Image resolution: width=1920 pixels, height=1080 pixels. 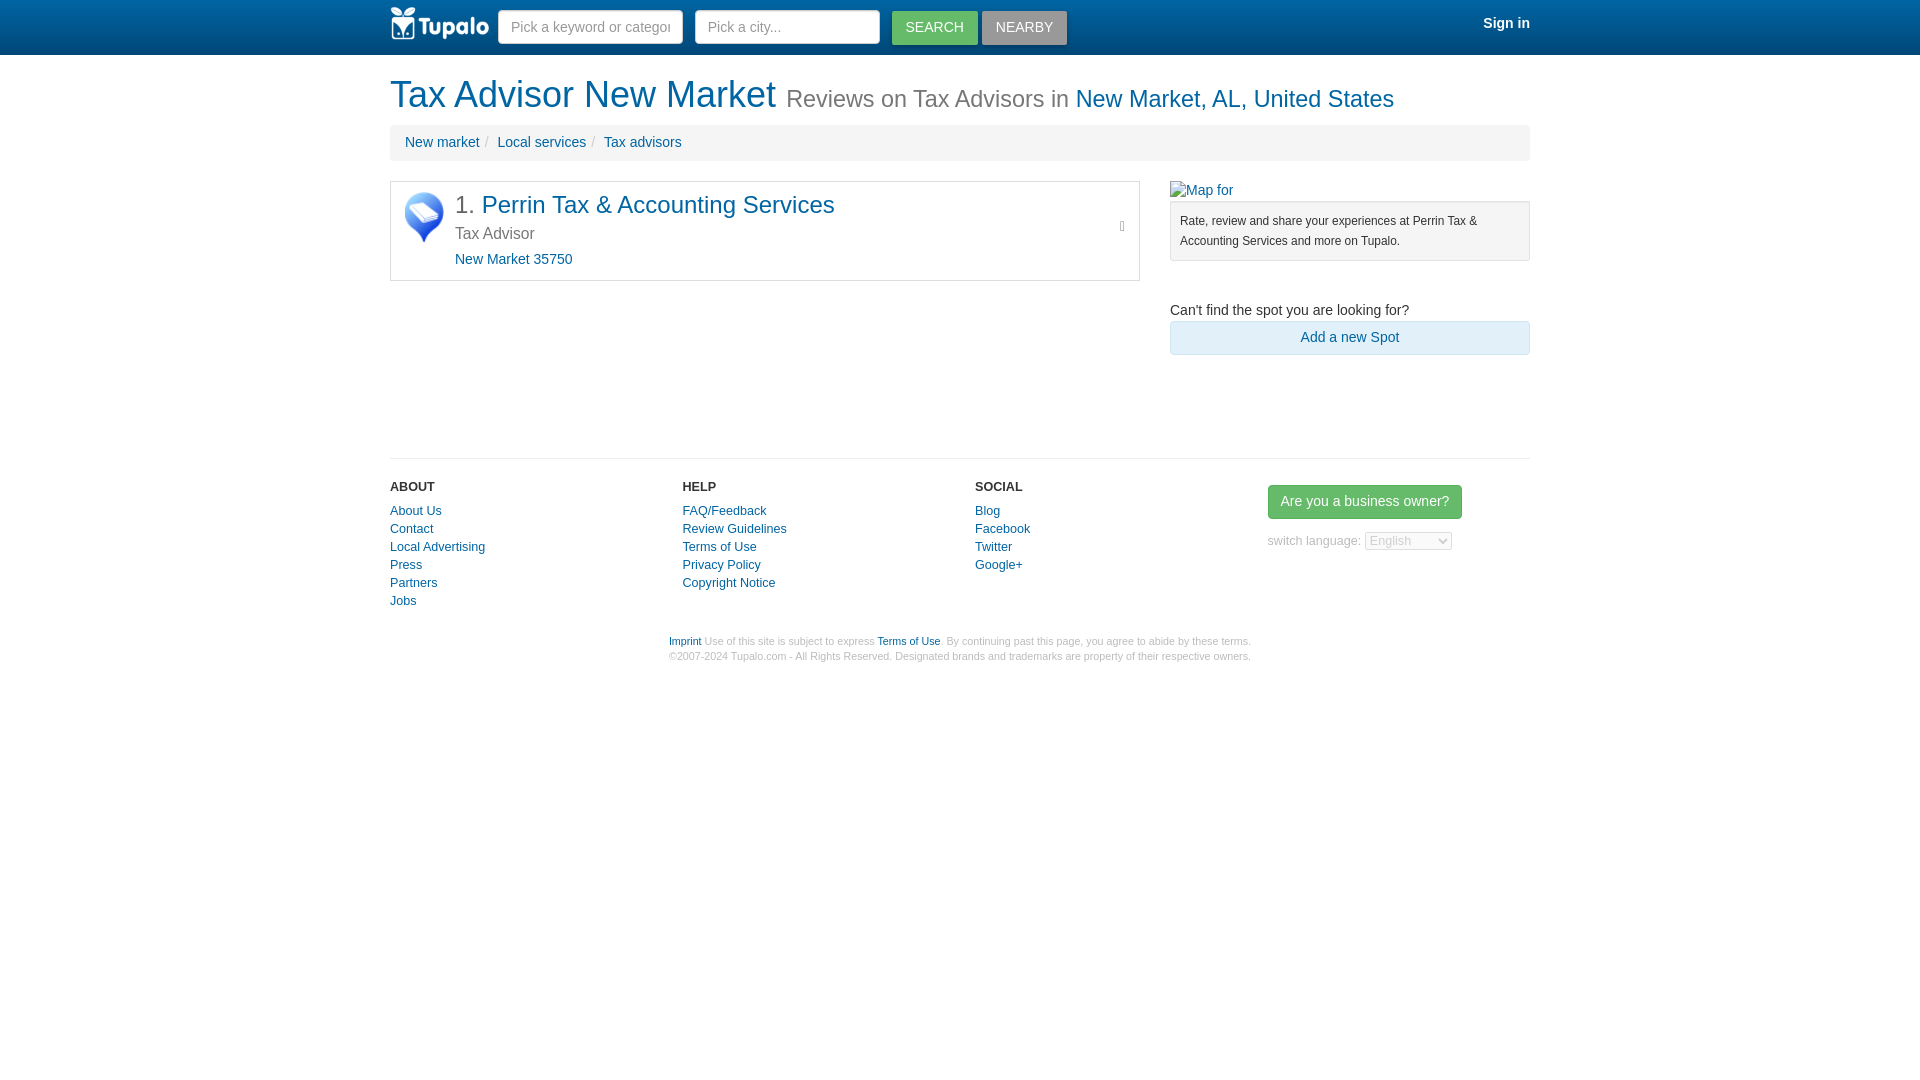 I want to click on Local services, so click(x=541, y=142).